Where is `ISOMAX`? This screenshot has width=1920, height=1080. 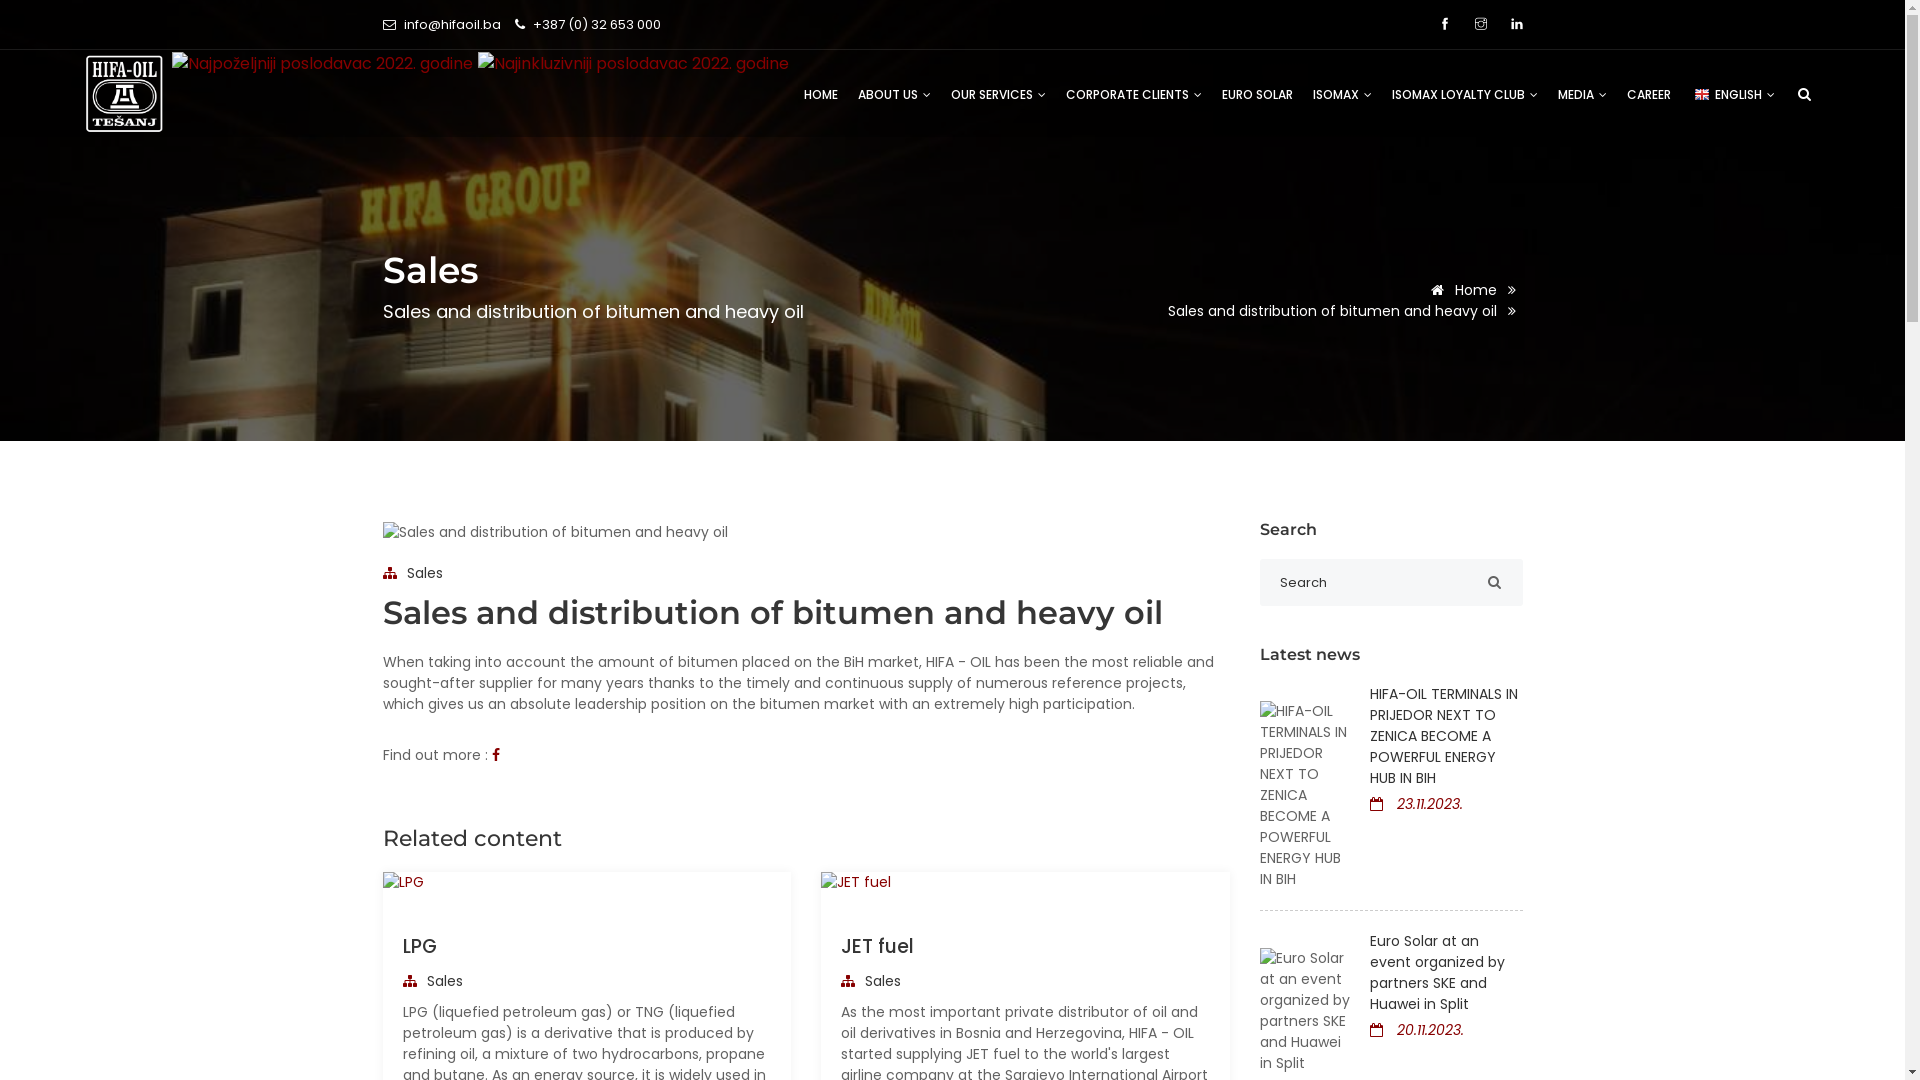 ISOMAX is located at coordinates (1342, 94).